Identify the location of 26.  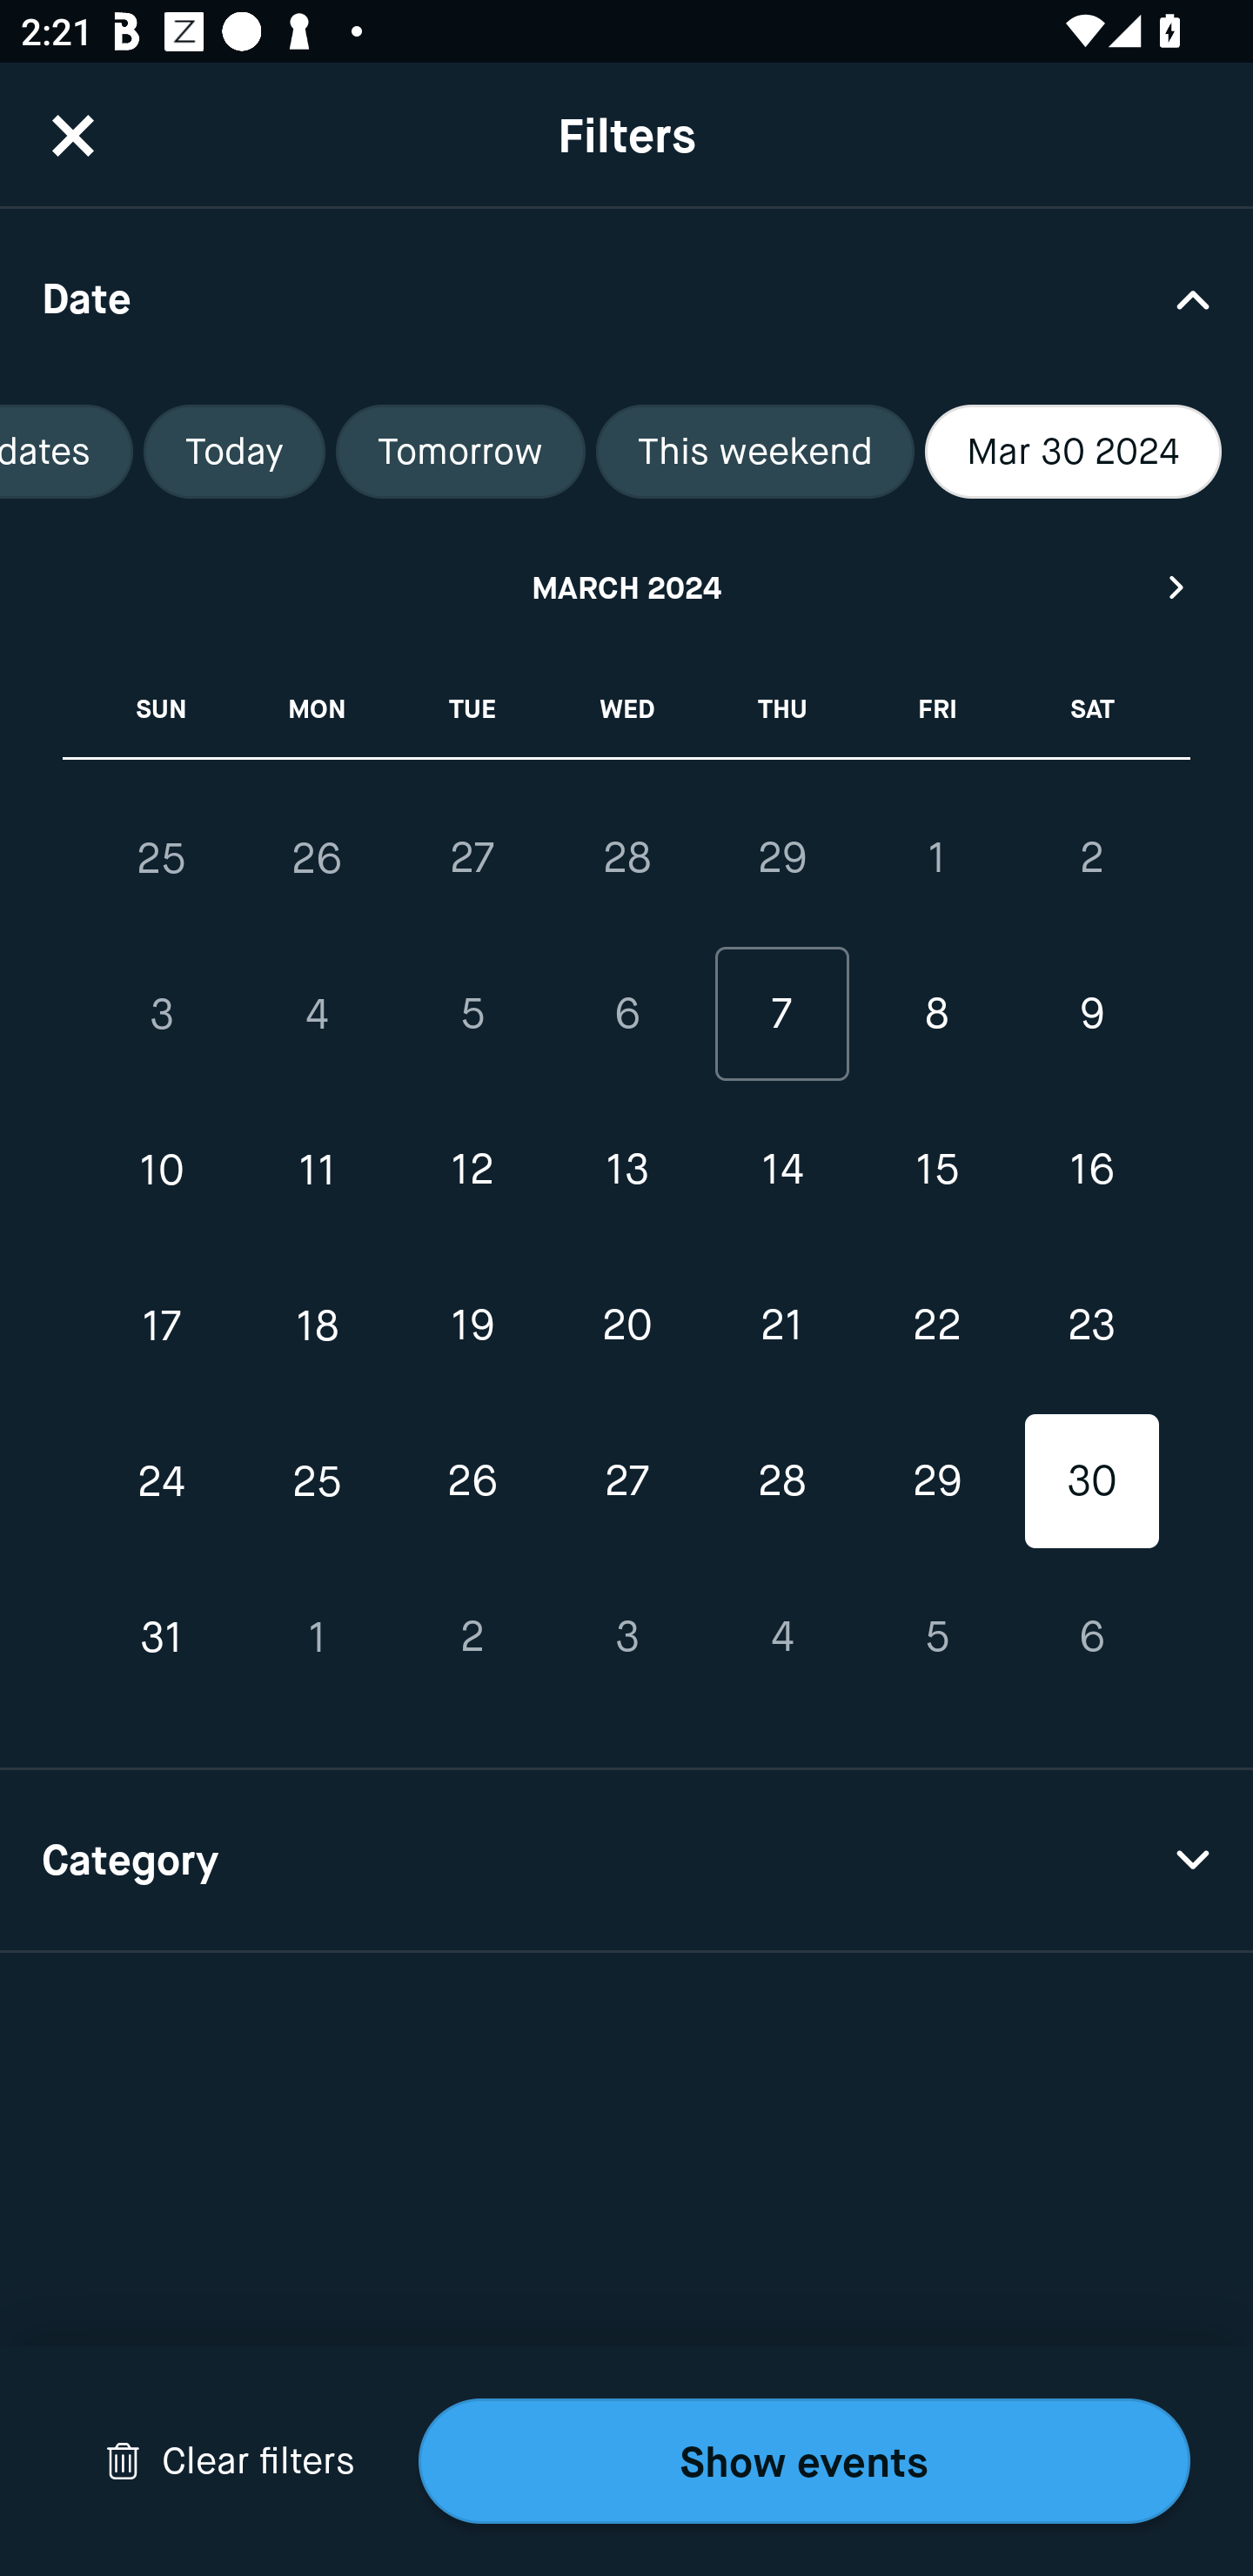
(472, 1481).